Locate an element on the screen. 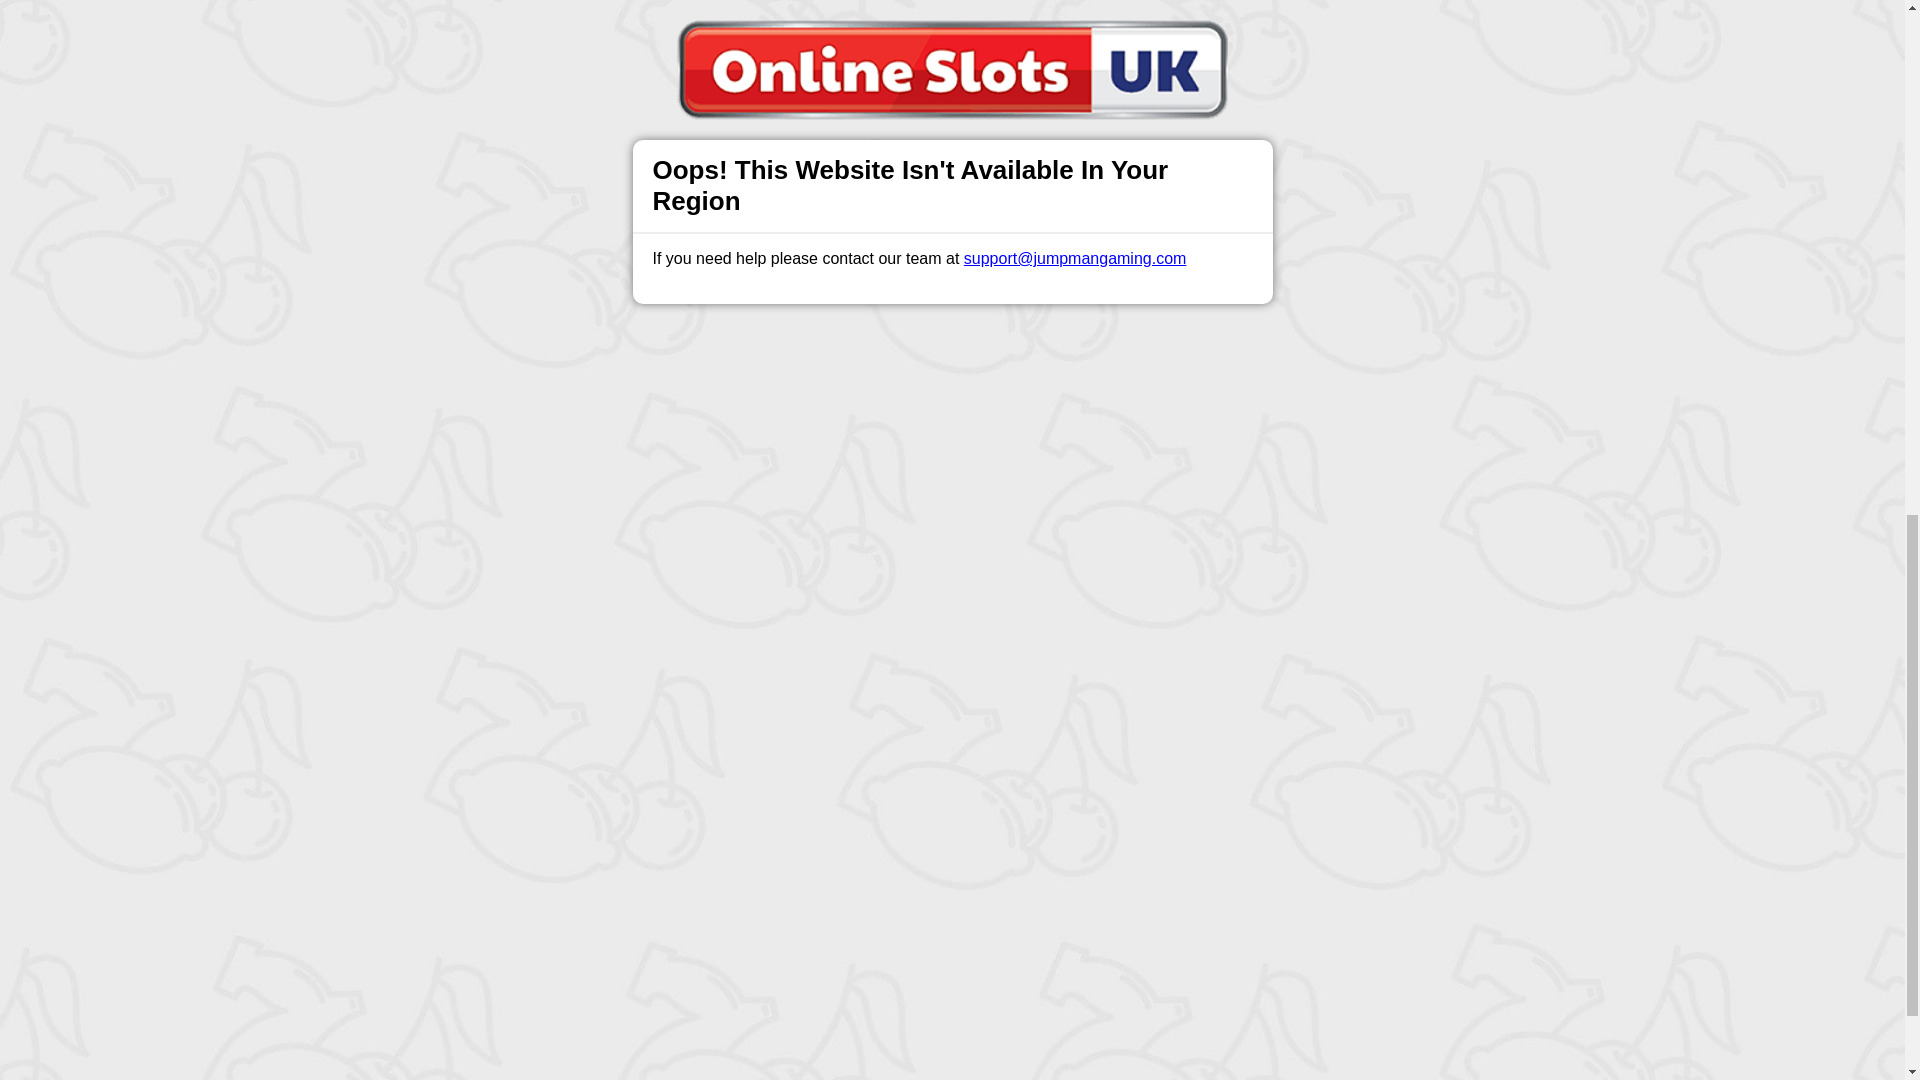  Affiliates is located at coordinates (1044, 754).